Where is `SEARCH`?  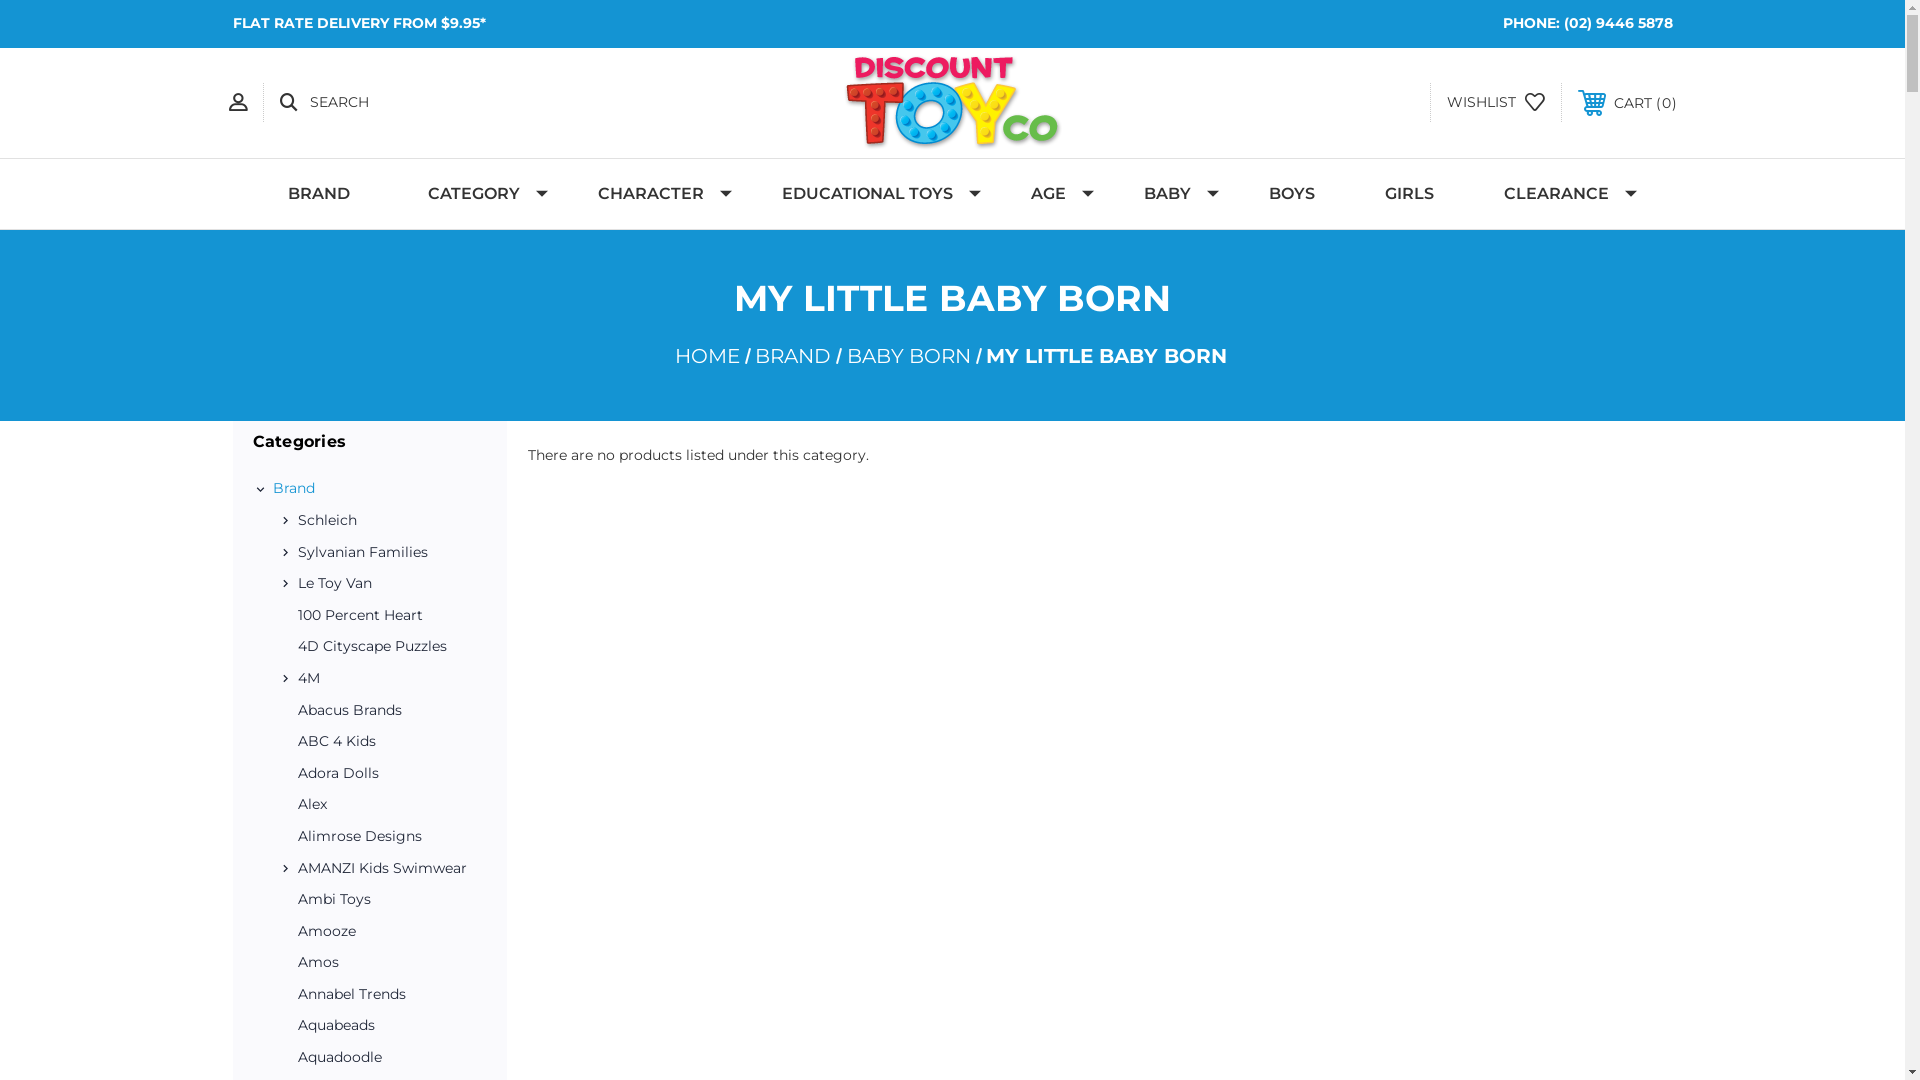 SEARCH is located at coordinates (324, 103).